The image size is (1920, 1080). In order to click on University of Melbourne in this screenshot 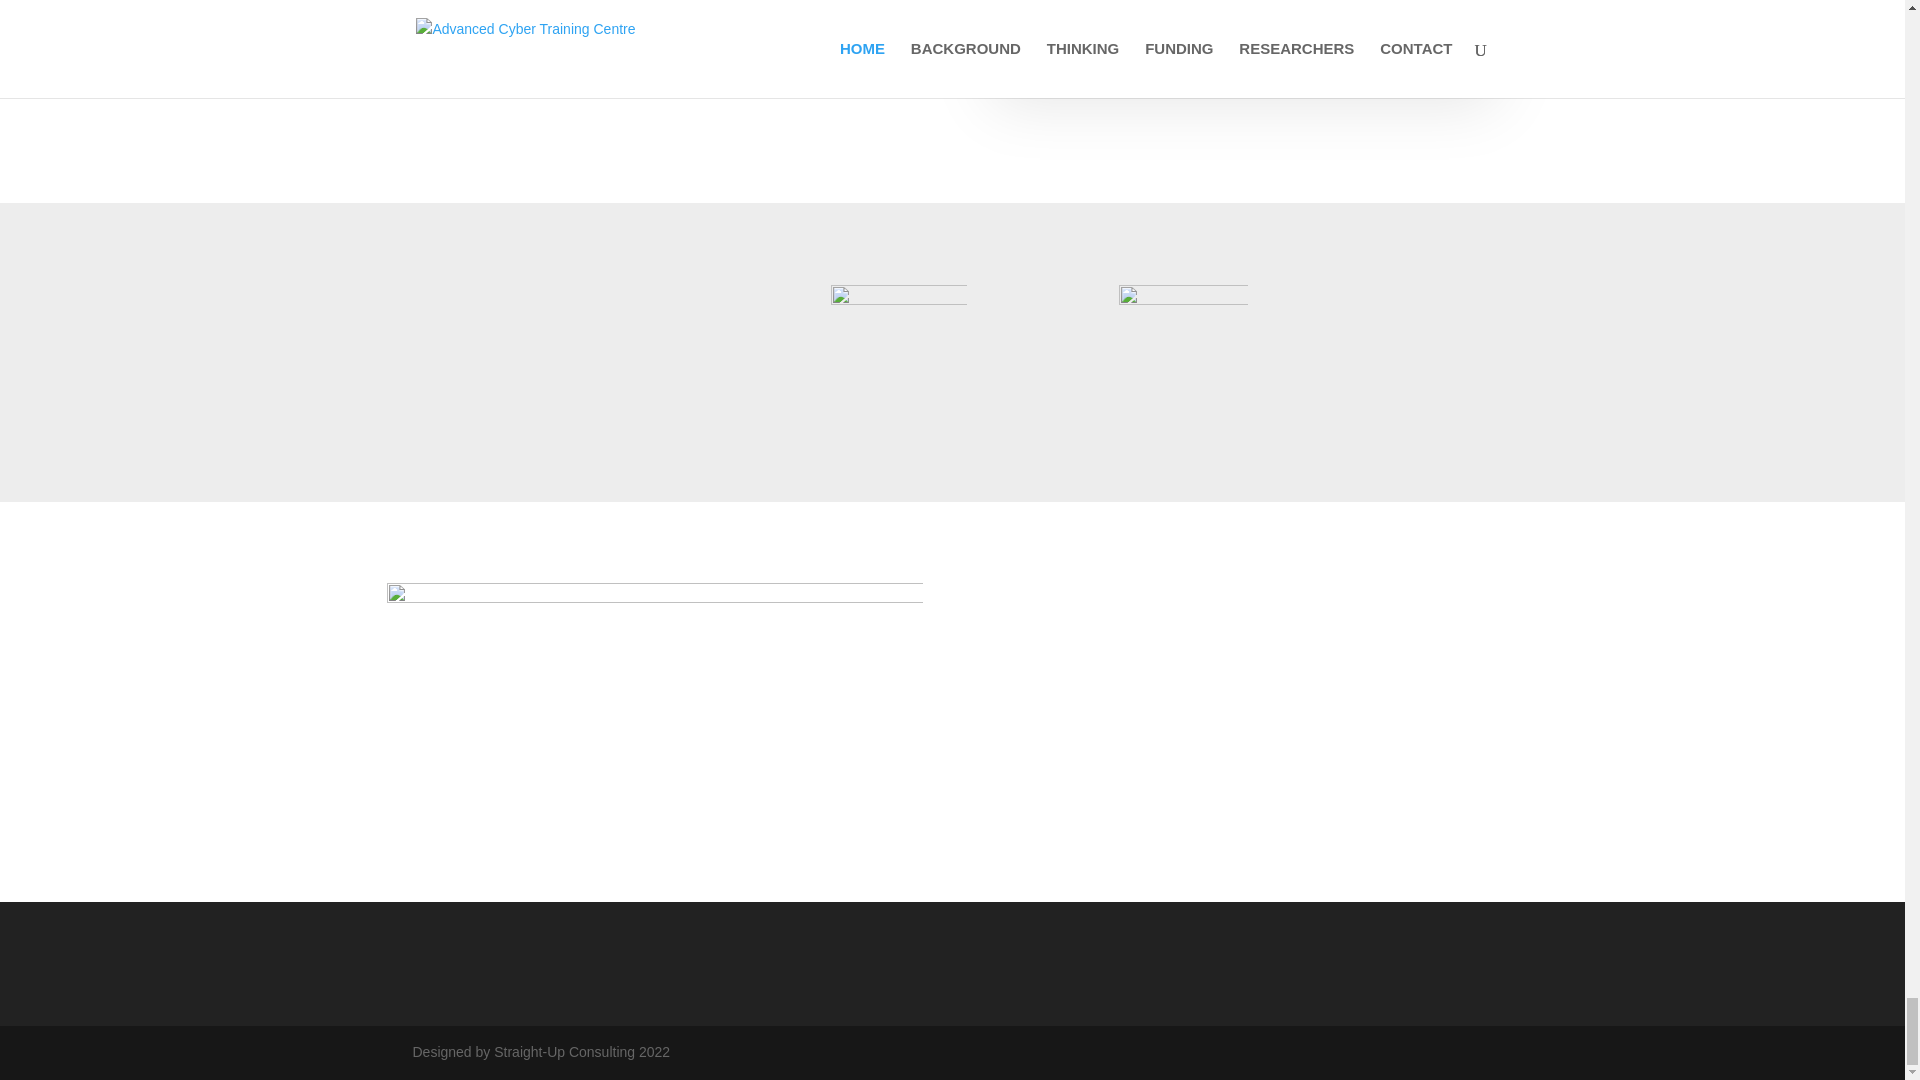, I will do `click(899, 353)`.